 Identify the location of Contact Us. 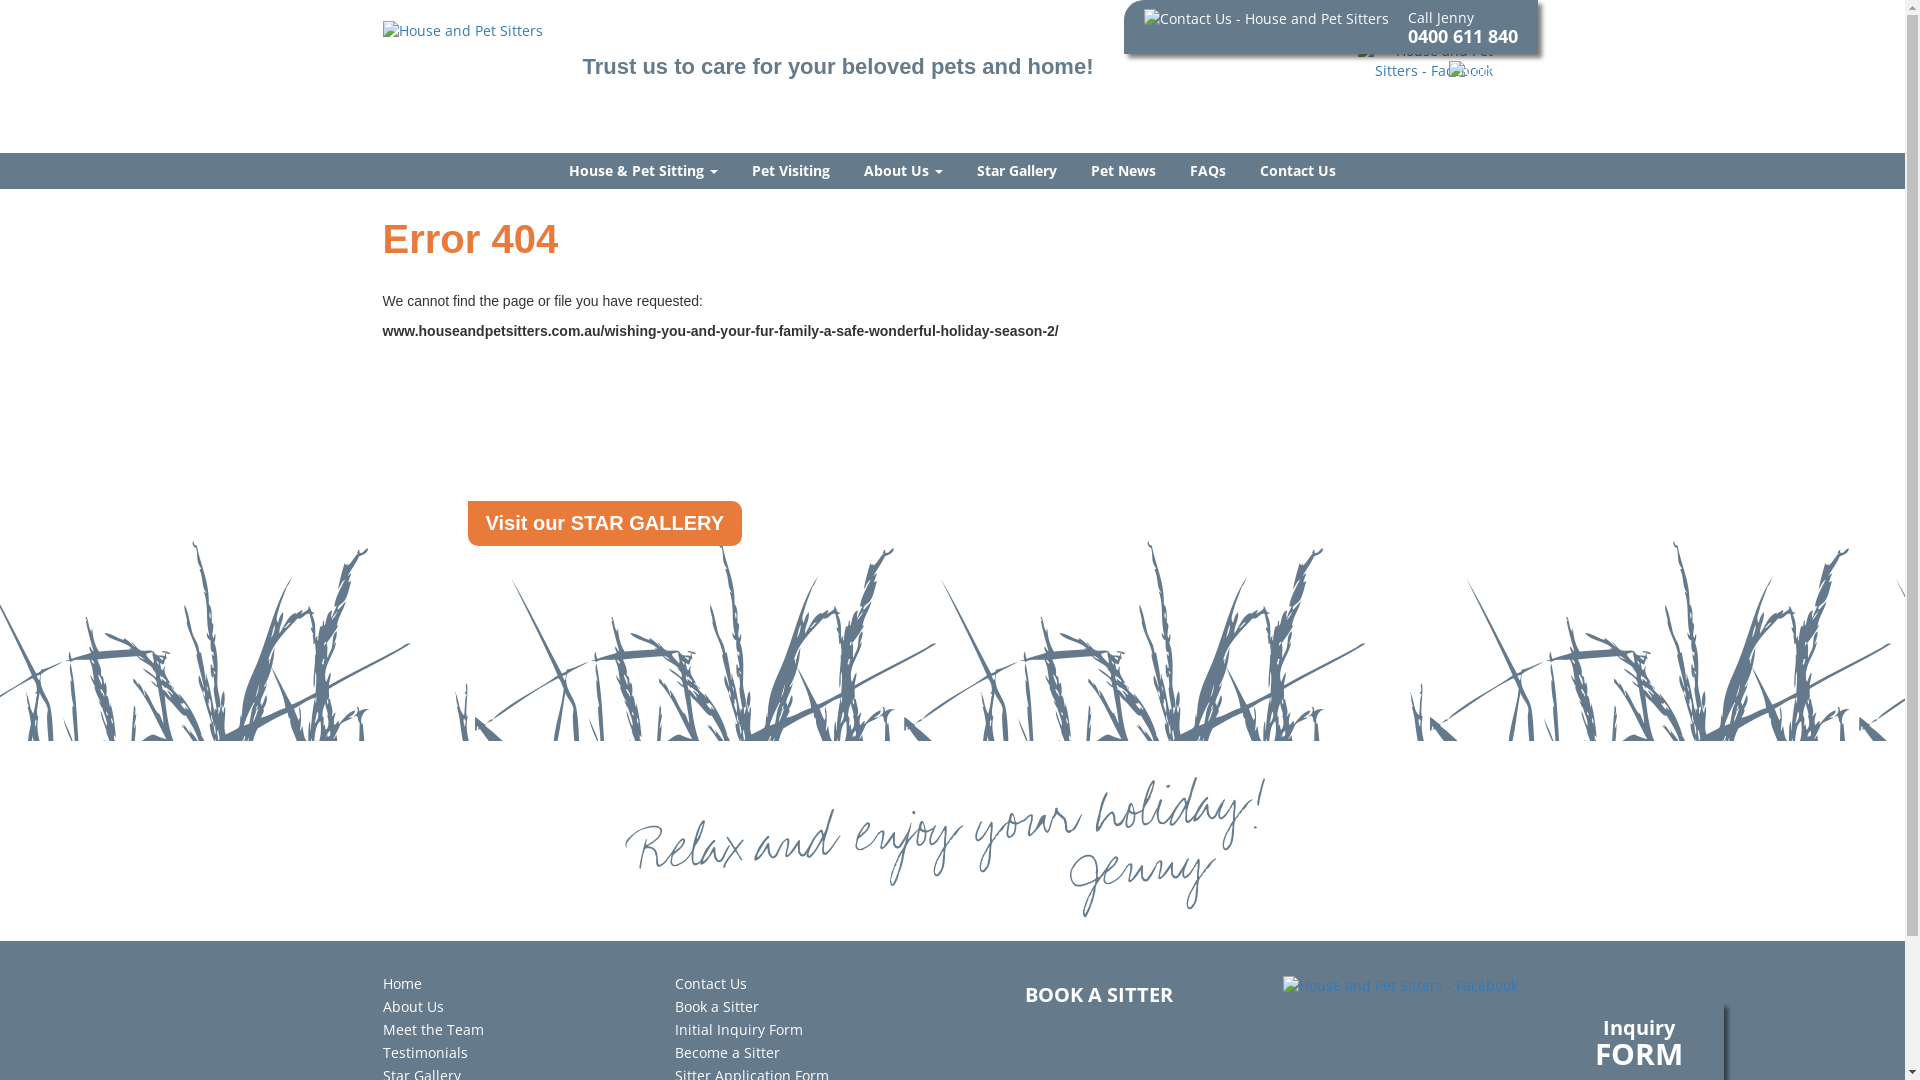
(711, 984).